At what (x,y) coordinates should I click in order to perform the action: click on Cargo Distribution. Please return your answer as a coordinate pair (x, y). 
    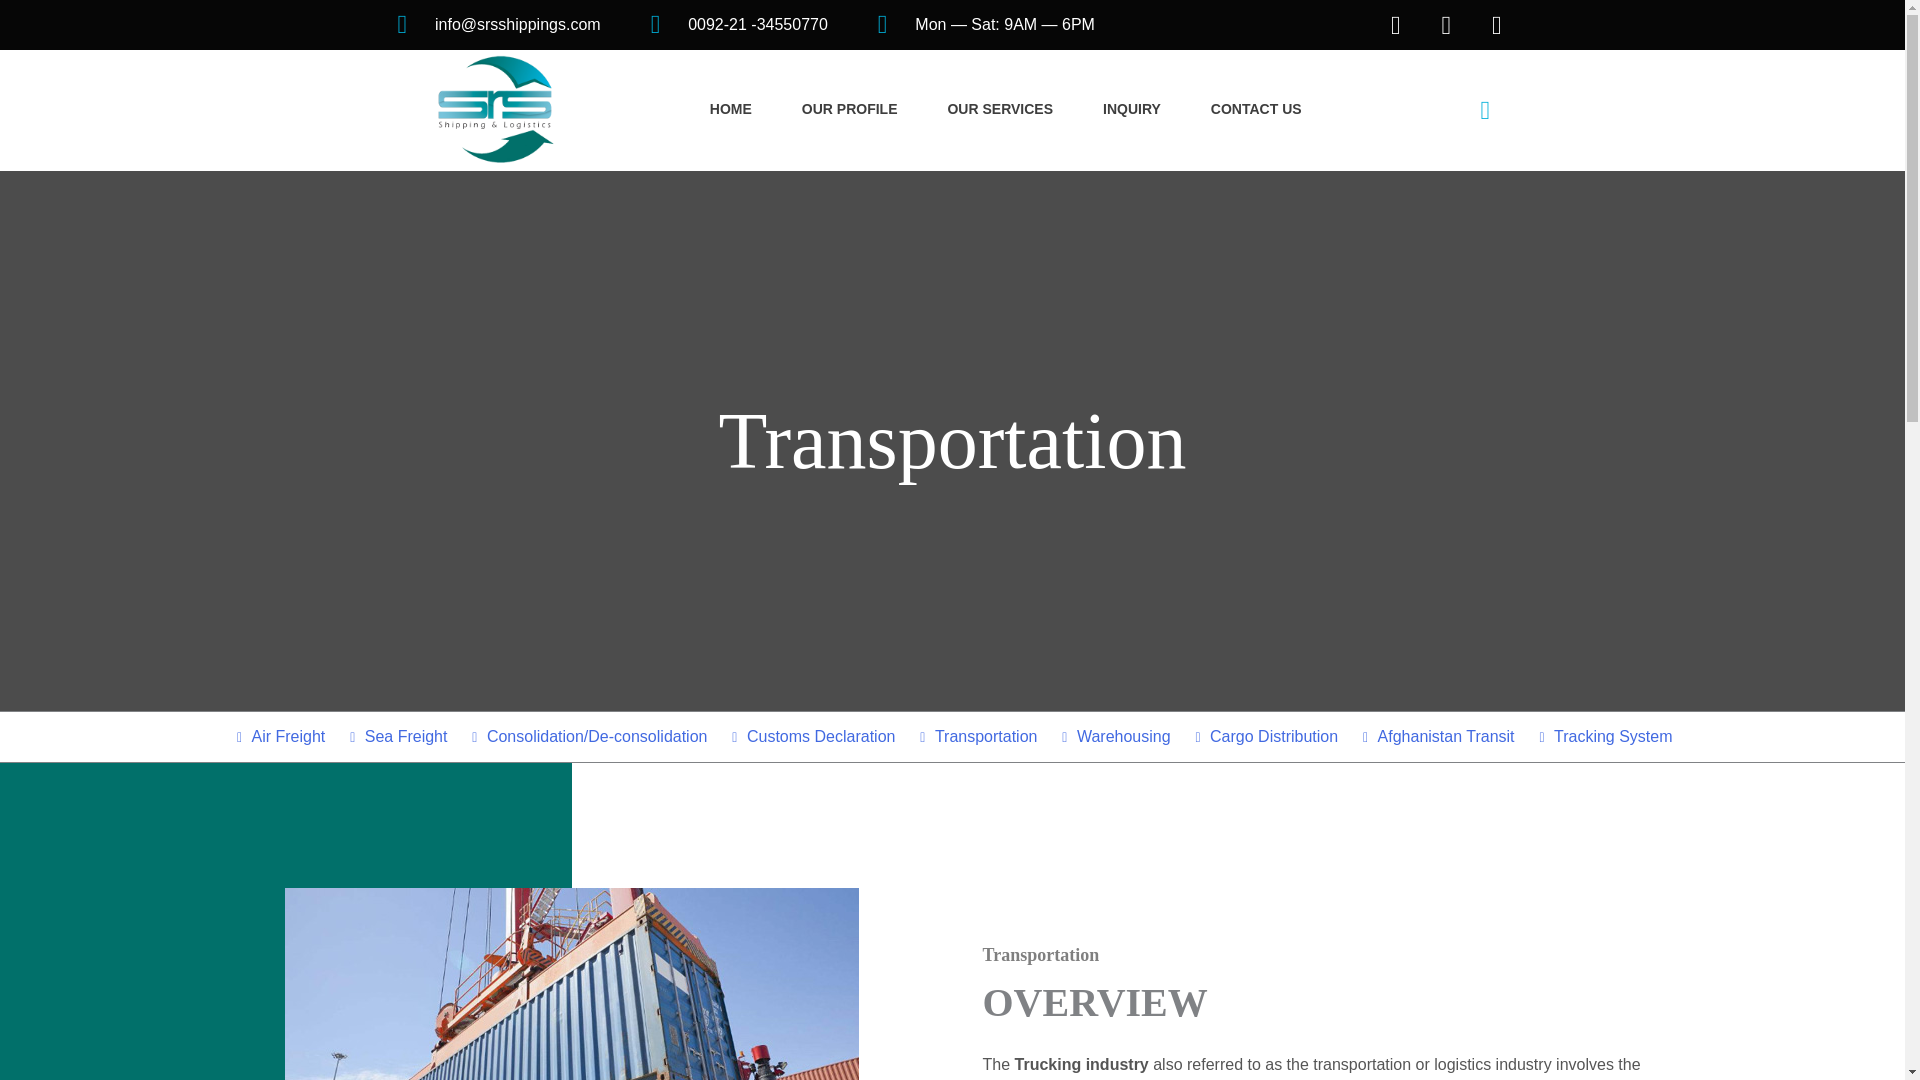
    Looking at the image, I should click on (1264, 736).